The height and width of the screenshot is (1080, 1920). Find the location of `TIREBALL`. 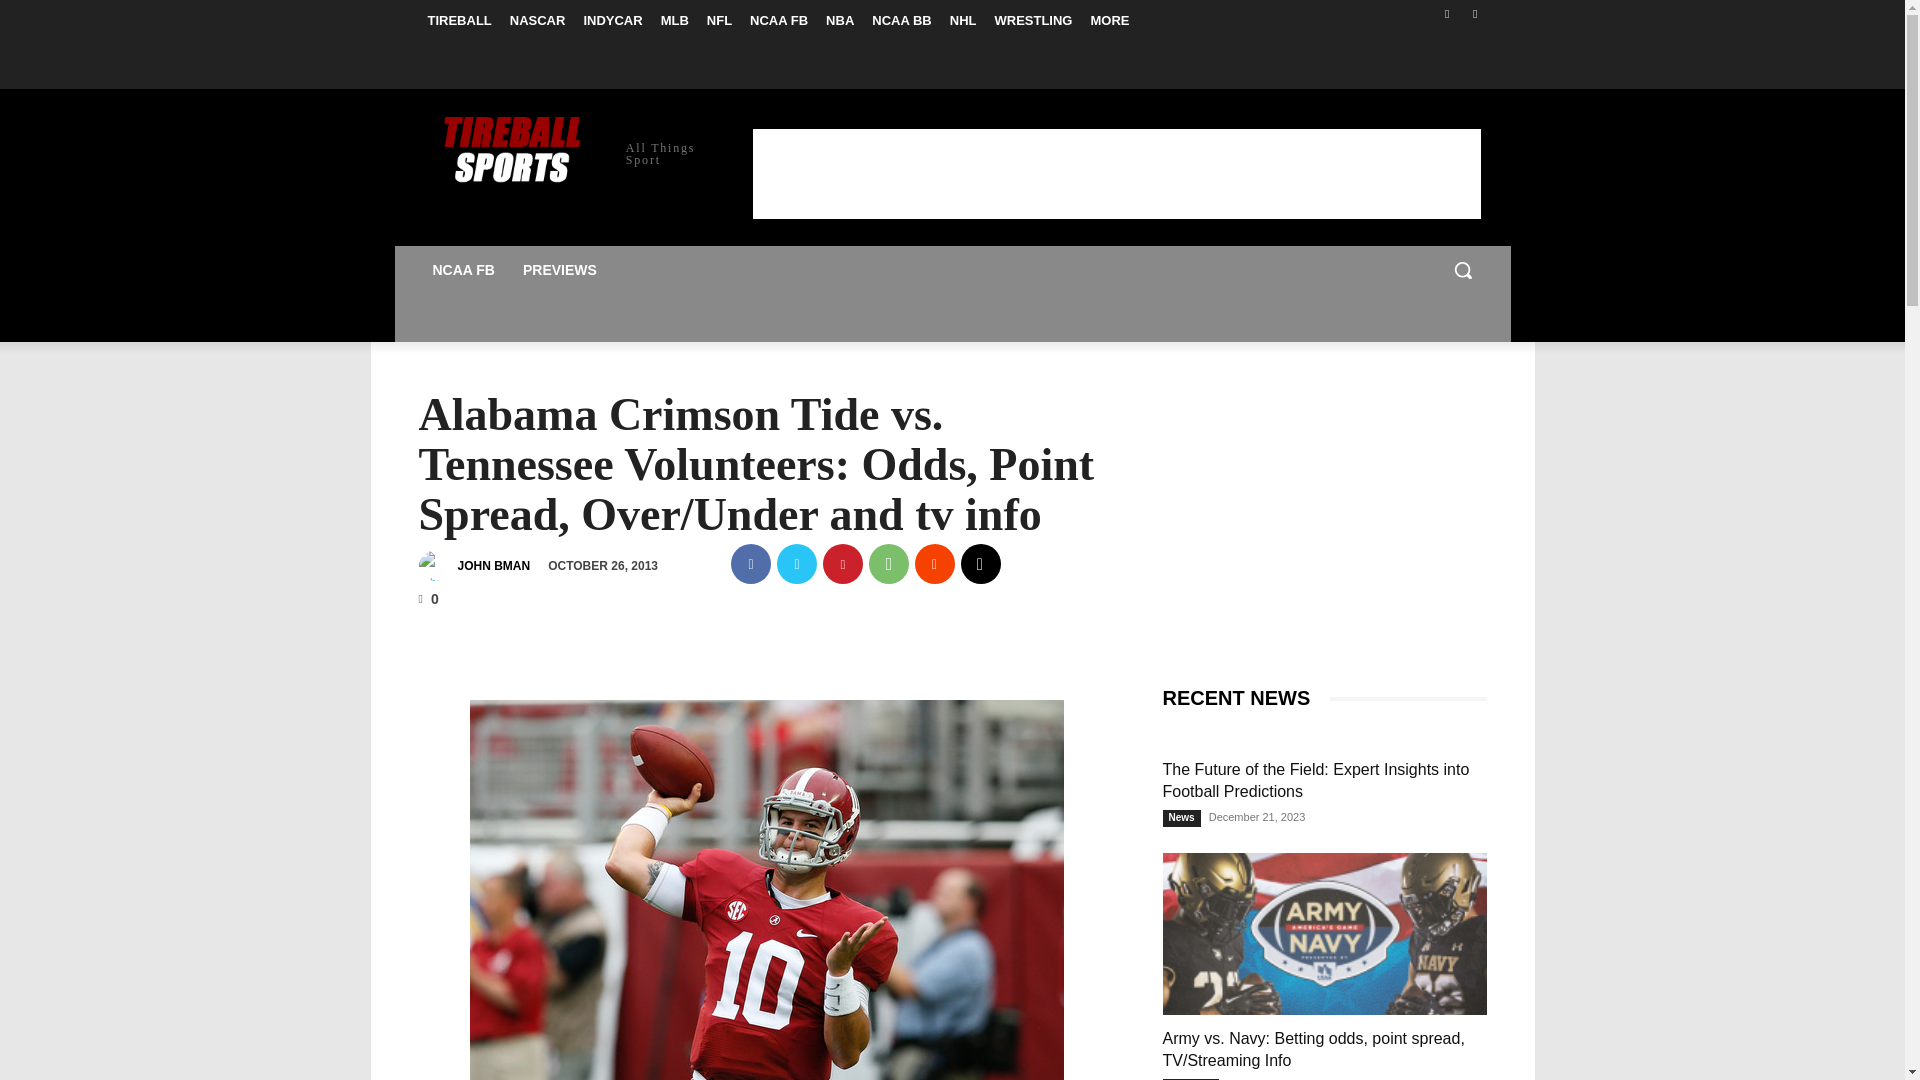

TIREBALL is located at coordinates (458, 20).